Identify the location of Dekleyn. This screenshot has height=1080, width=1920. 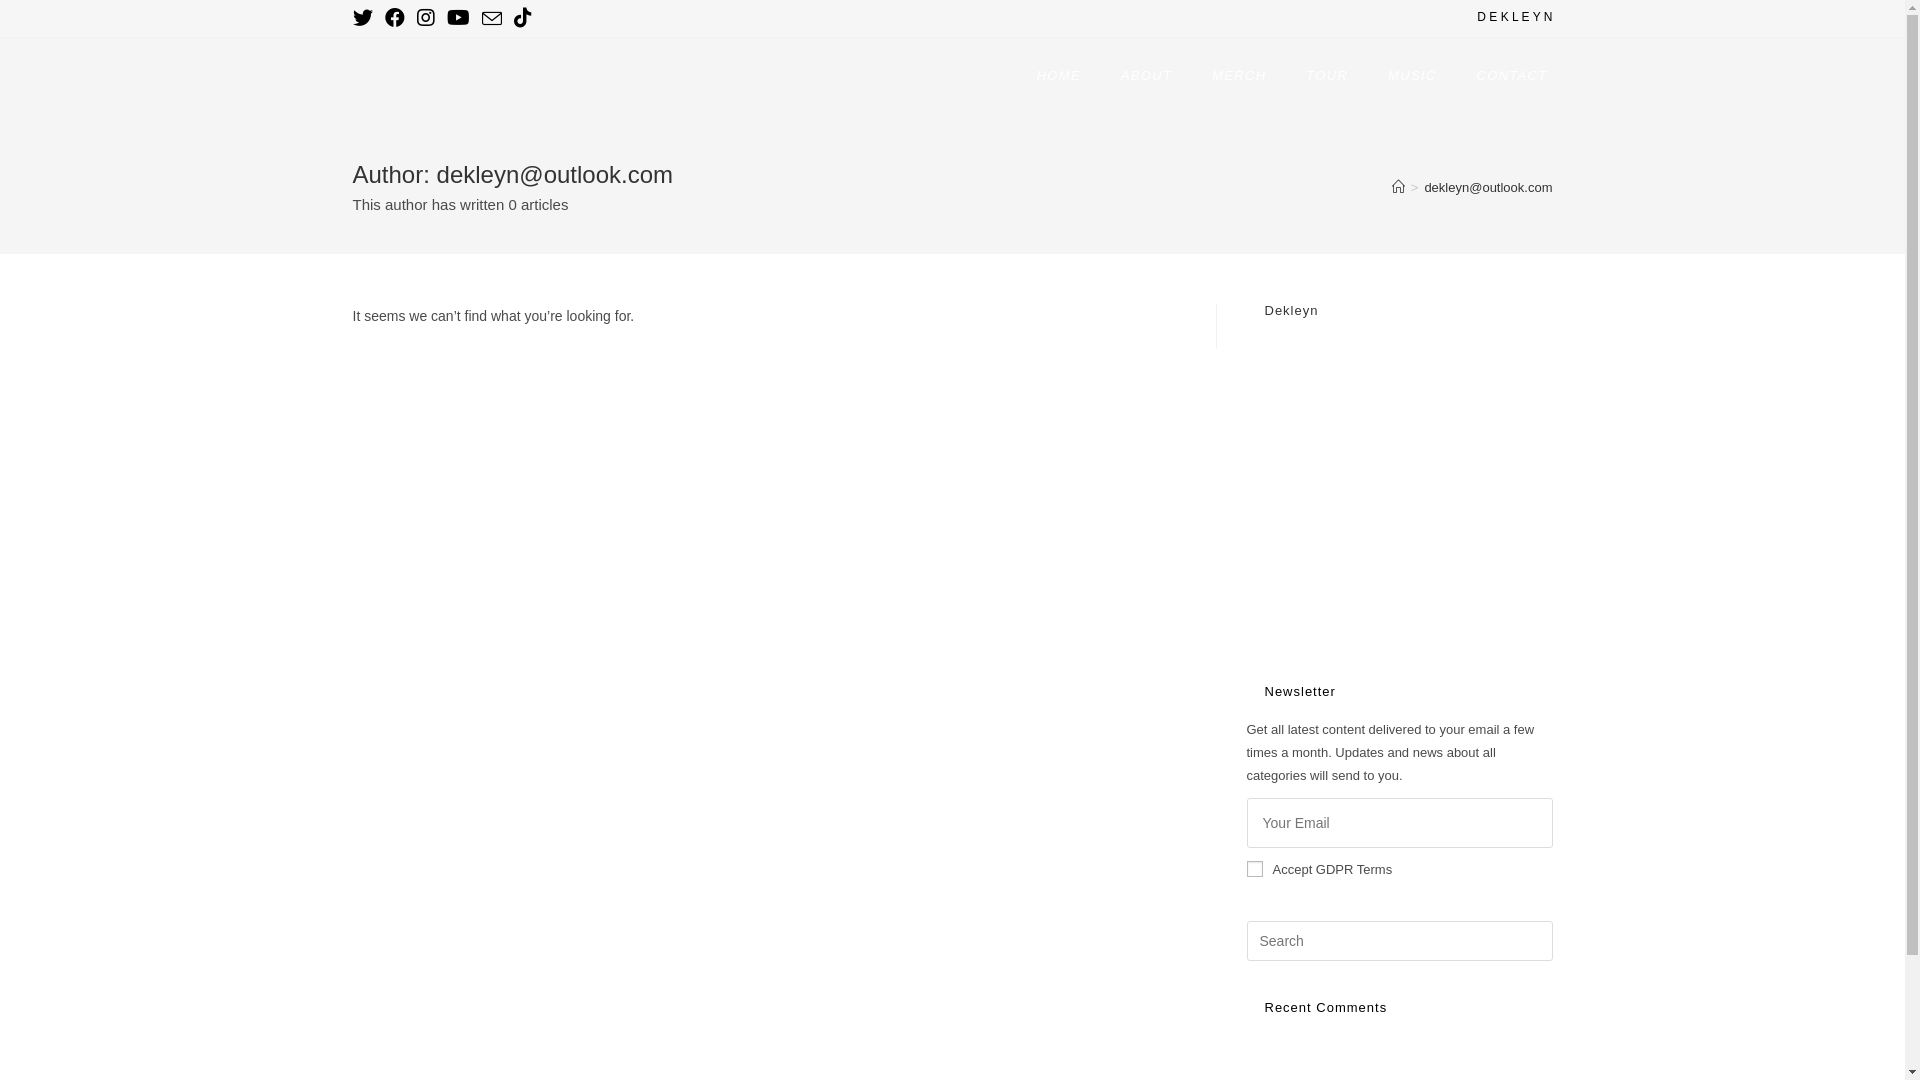
(1291, 310).